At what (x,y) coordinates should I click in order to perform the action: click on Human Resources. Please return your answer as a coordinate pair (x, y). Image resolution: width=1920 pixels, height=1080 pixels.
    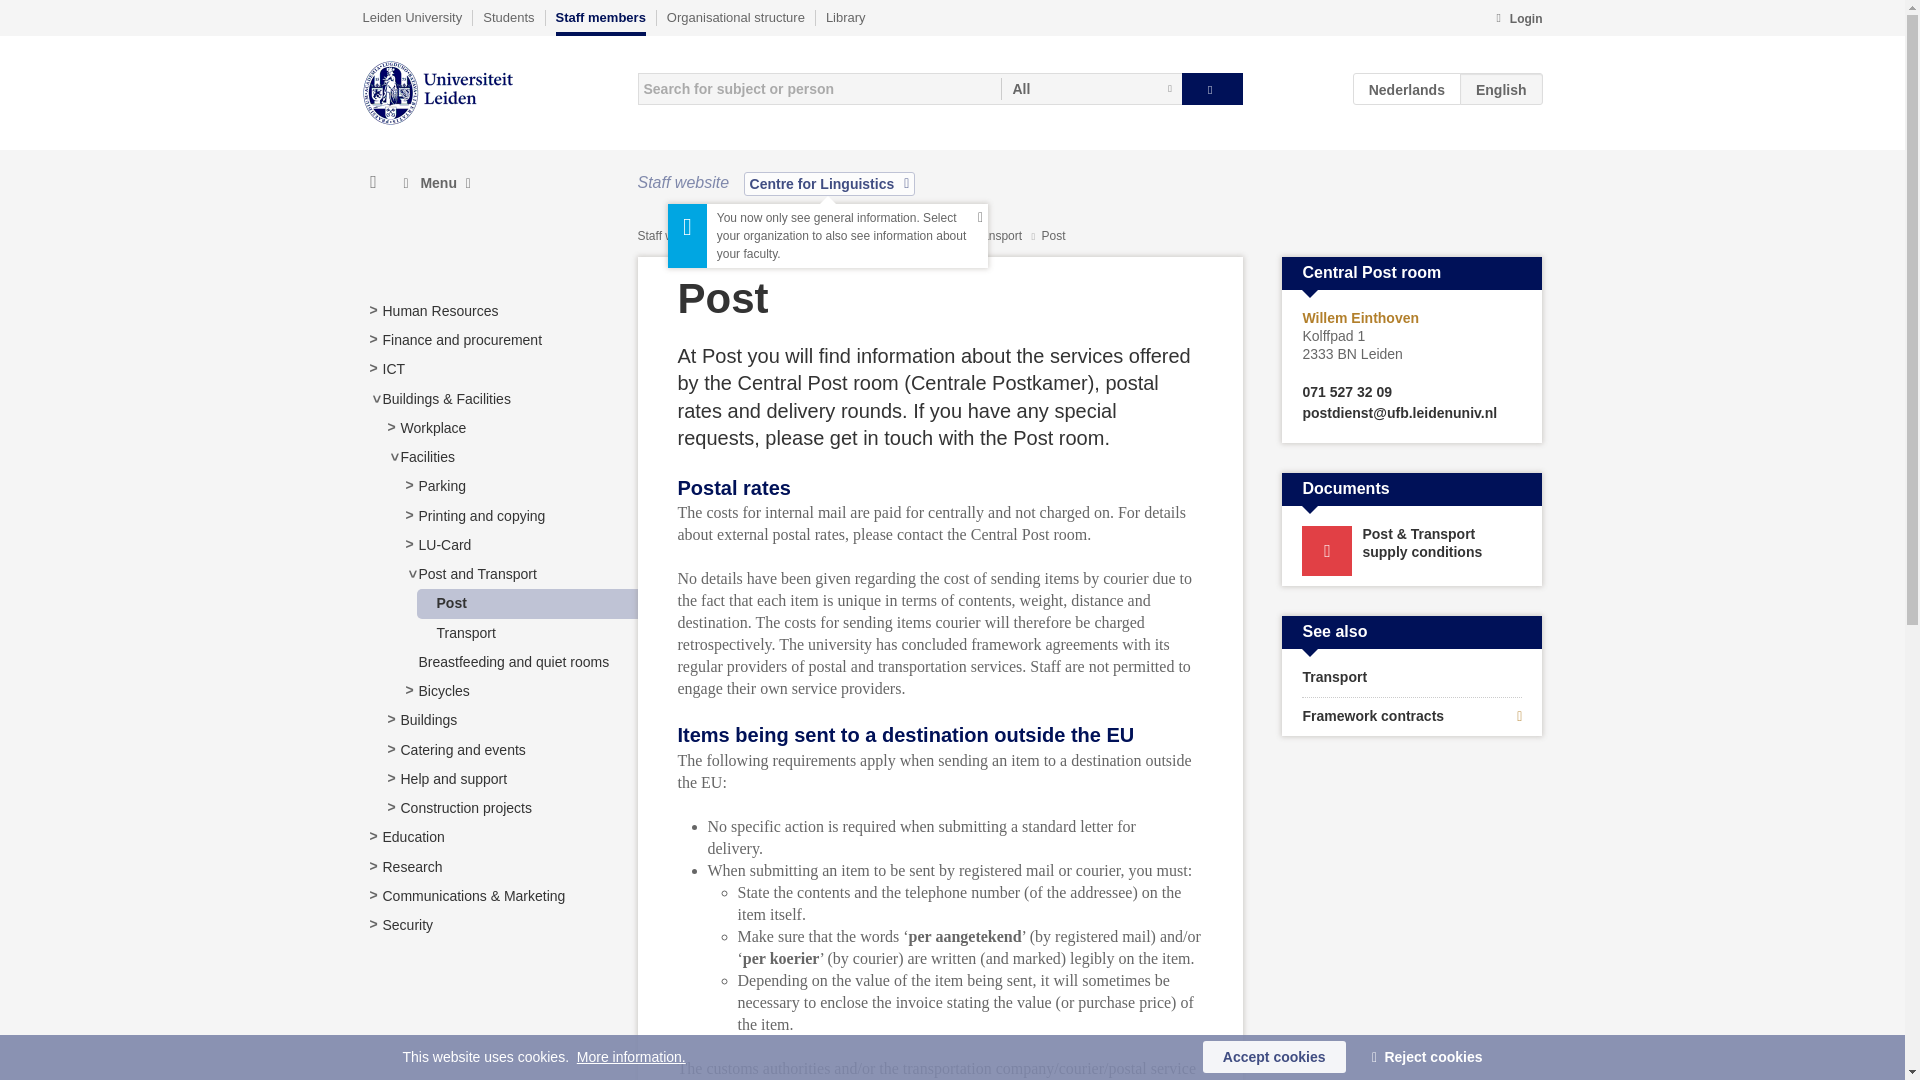
    Looking at the image, I should click on (440, 310).